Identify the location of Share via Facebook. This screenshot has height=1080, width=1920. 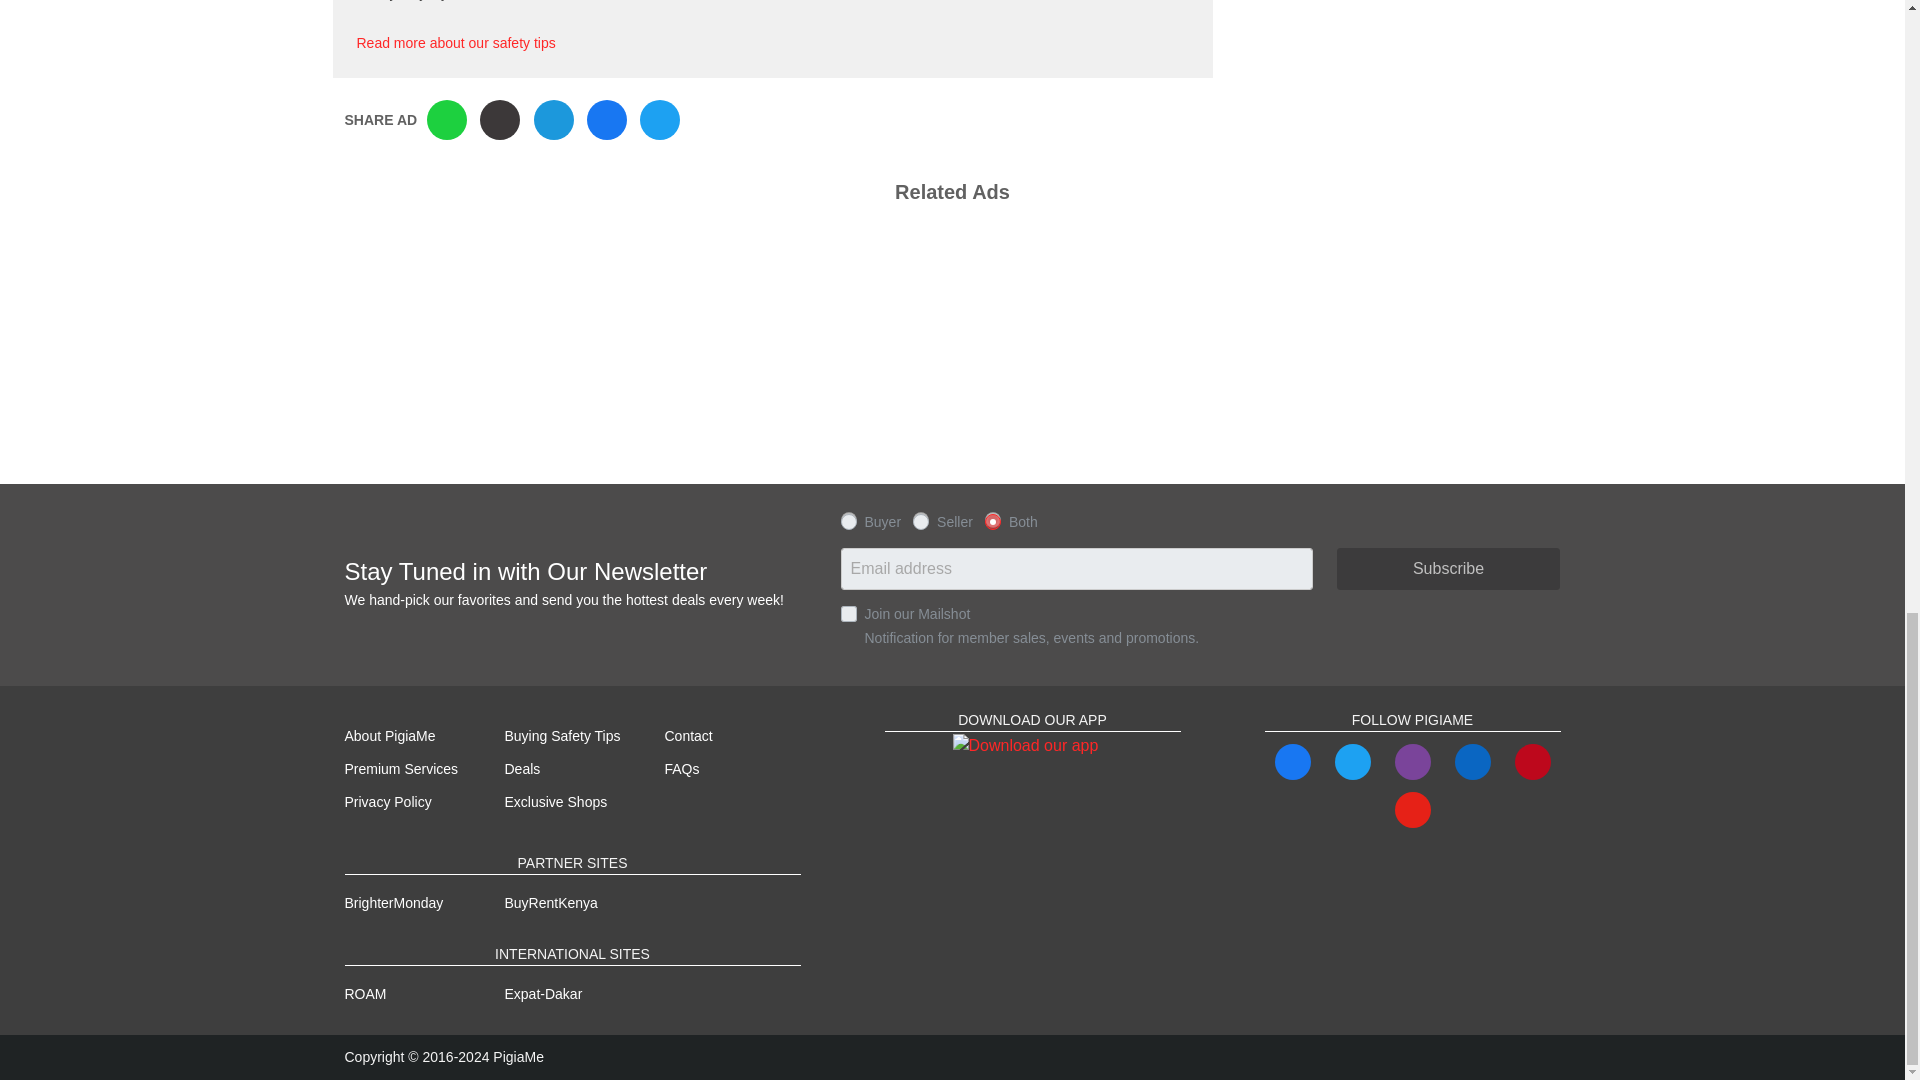
(607, 120).